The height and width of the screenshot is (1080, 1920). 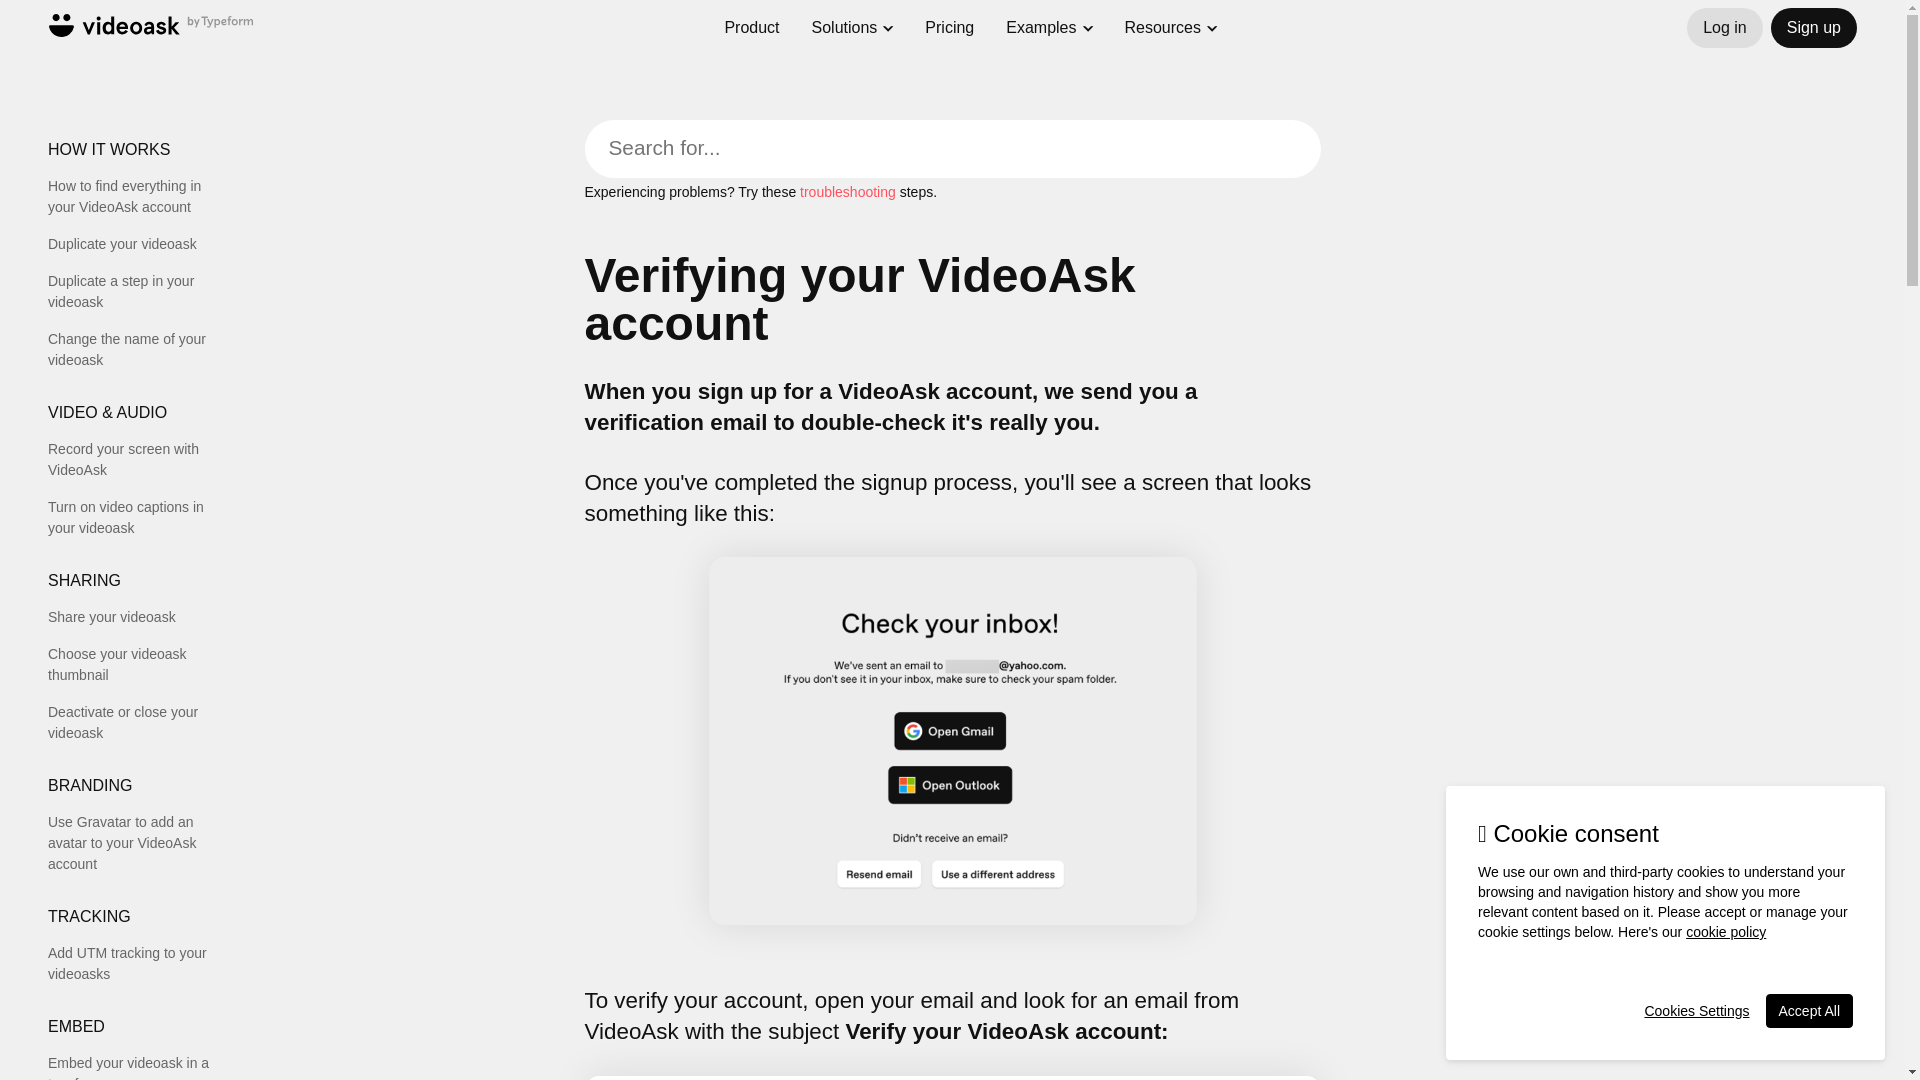 I want to click on Embed your videoask in a typeform, so click(x=139, y=1066).